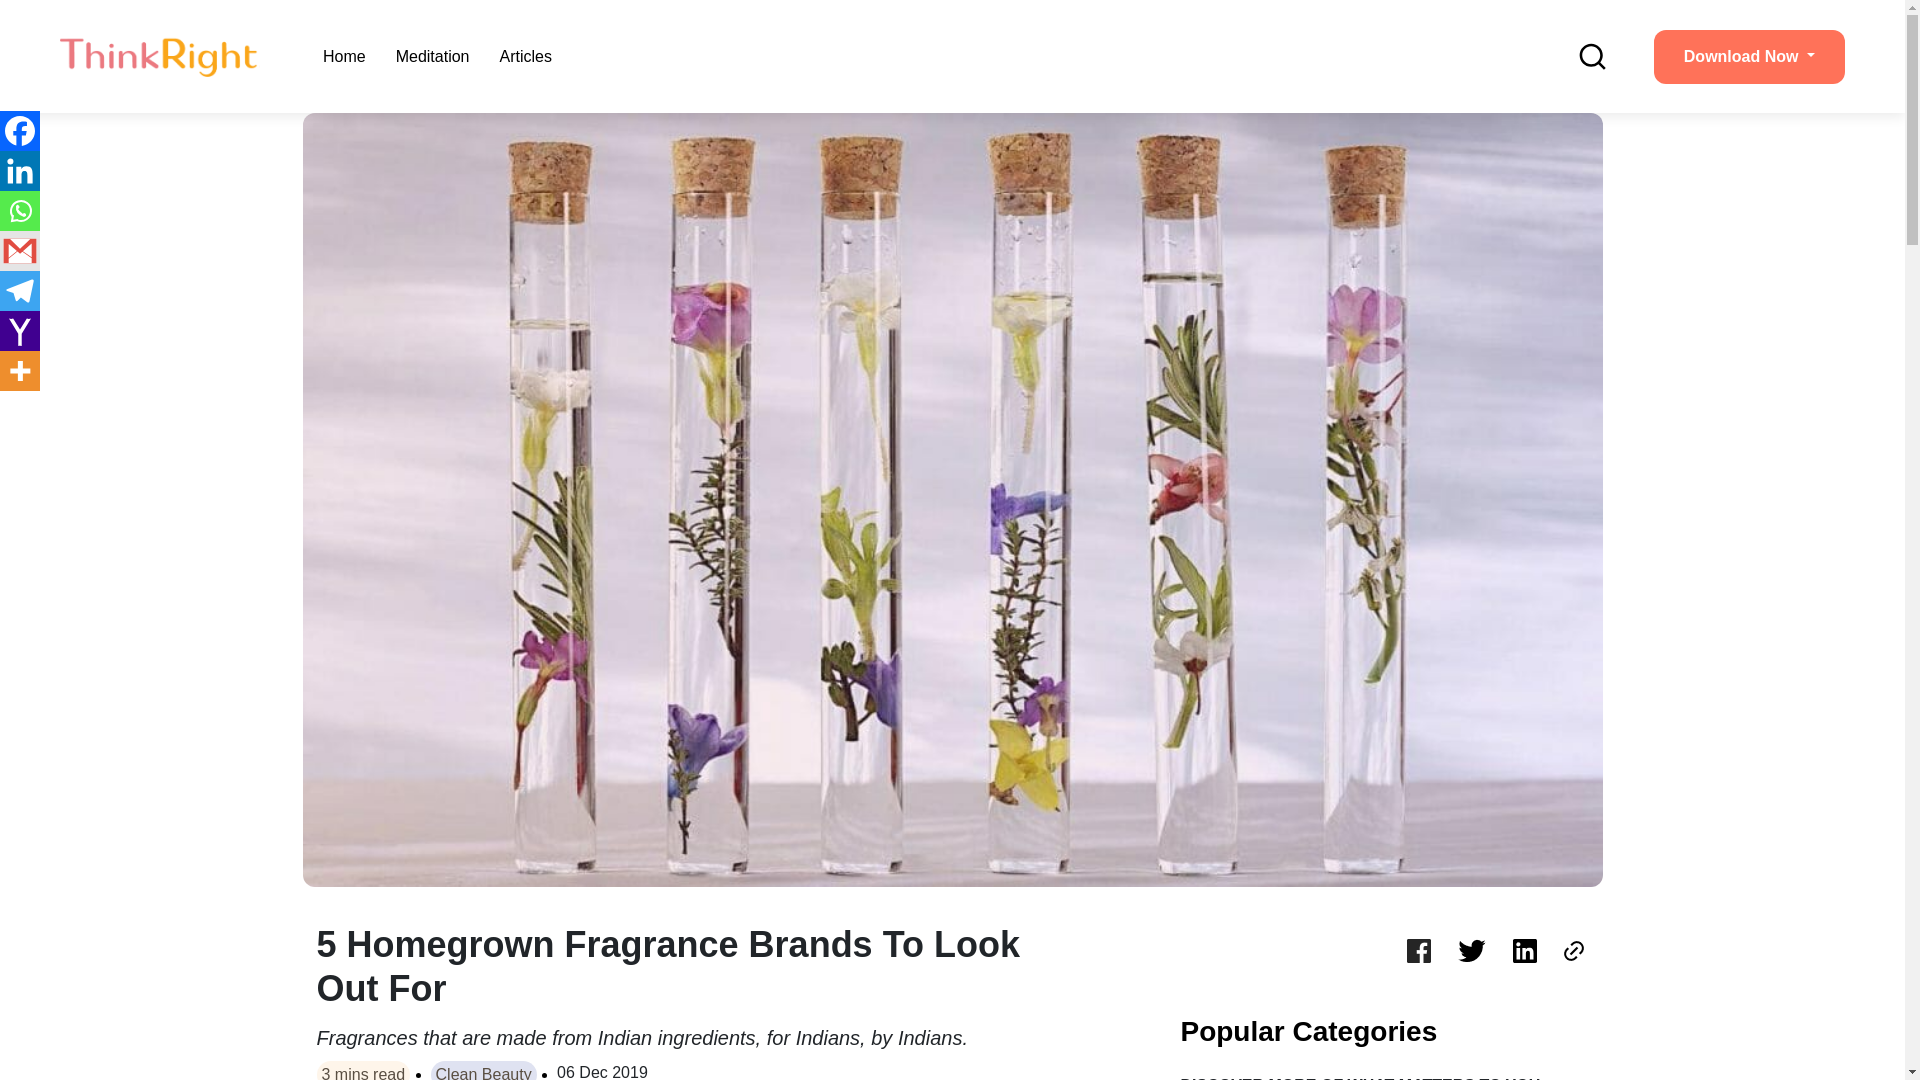 This screenshot has width=1920, height=1080. I want to click on Logo, so click(159, 56).